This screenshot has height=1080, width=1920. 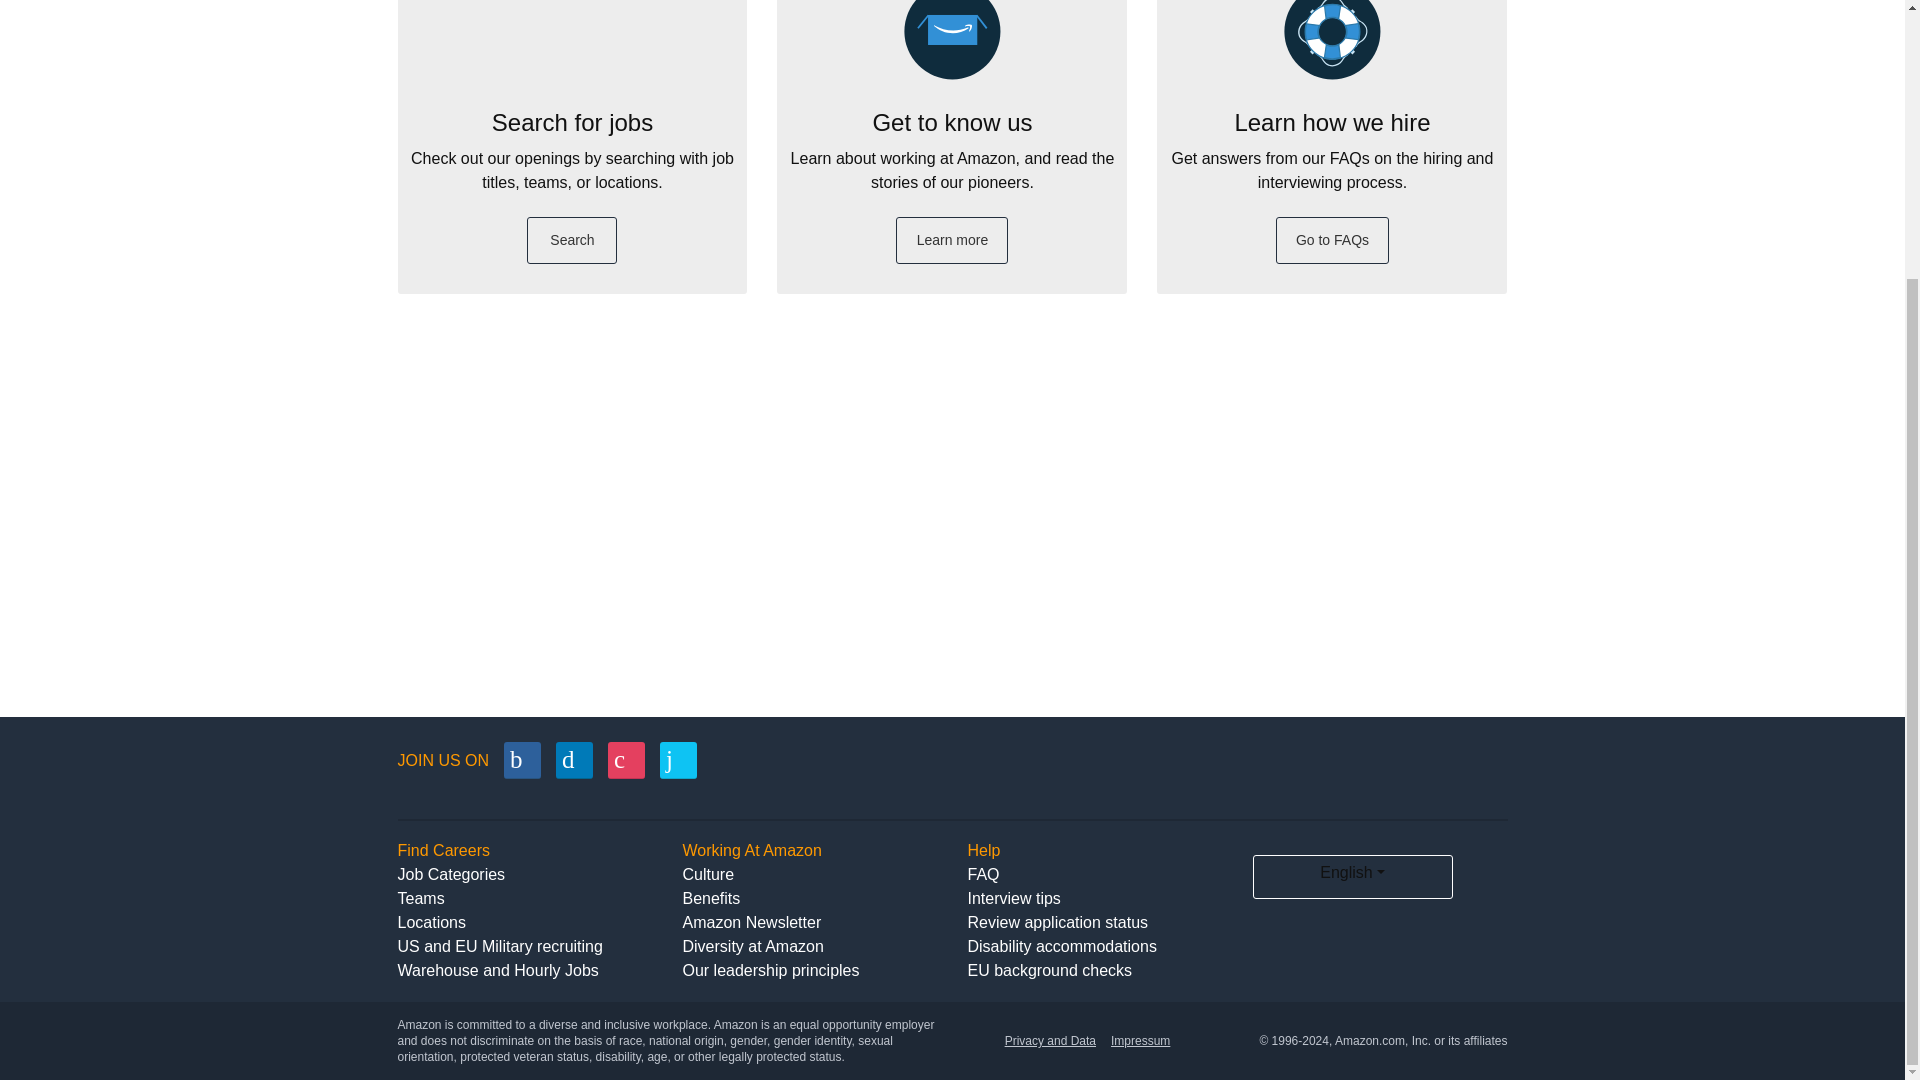 What do you see at coordinates (432, 922) in the screenshot?
I see `Locations` at bounding box center [432, 922].